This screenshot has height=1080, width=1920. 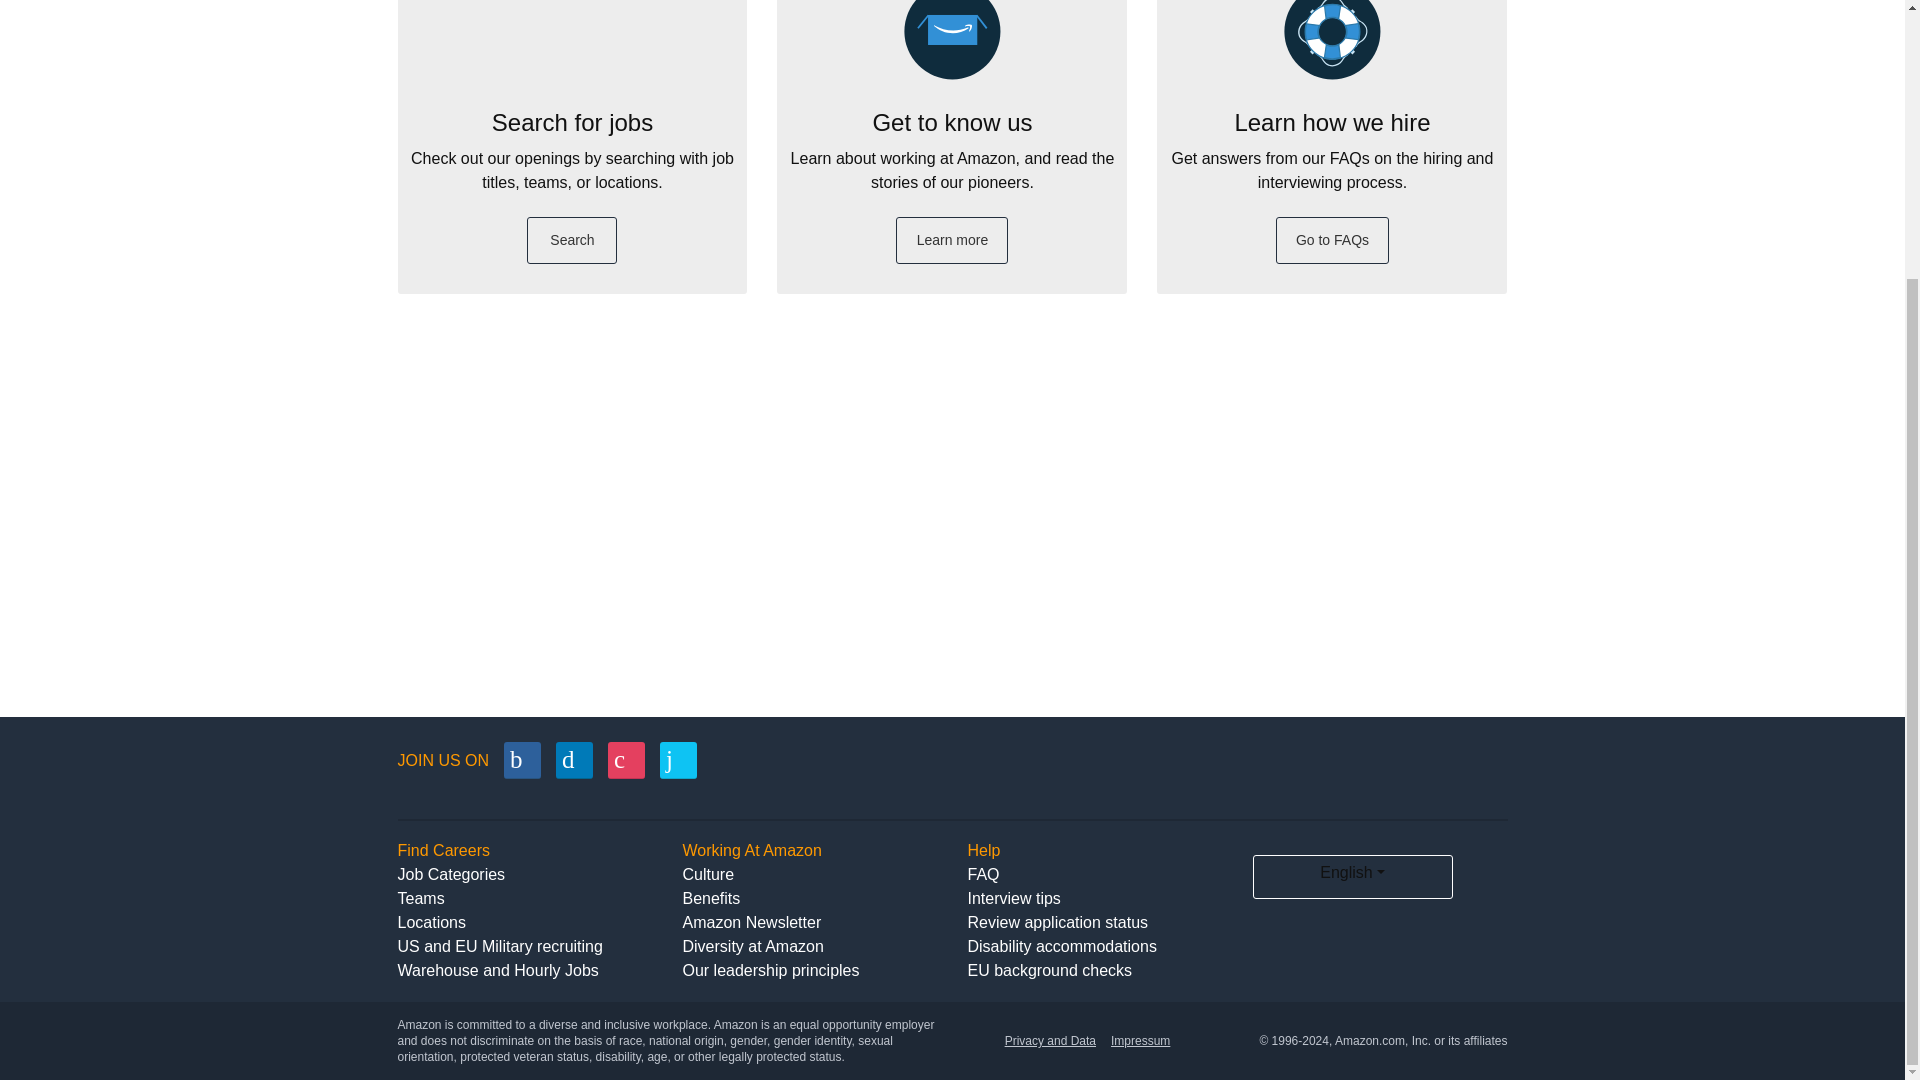 What do you see at coordinates (432, 922) in the screenshot?
I see `Locations` at bounding box center [432, 922].